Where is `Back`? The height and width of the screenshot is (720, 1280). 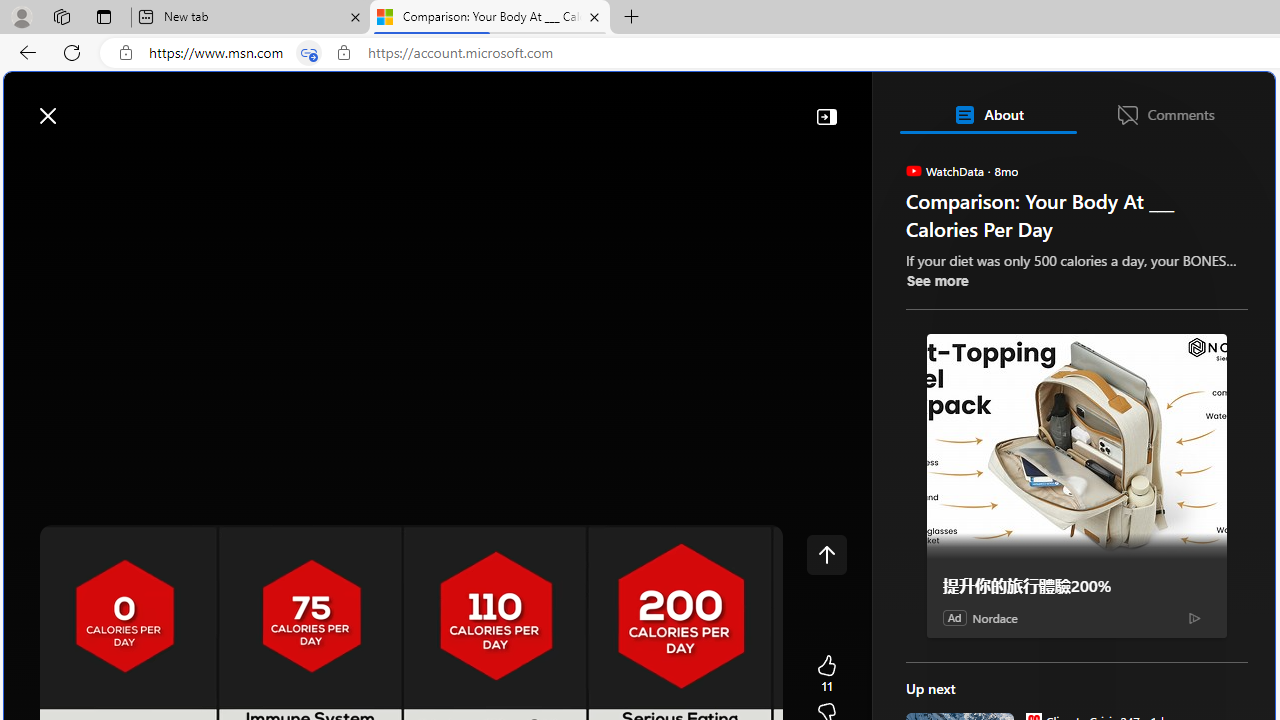
Back is located at coordinates (24, 52).